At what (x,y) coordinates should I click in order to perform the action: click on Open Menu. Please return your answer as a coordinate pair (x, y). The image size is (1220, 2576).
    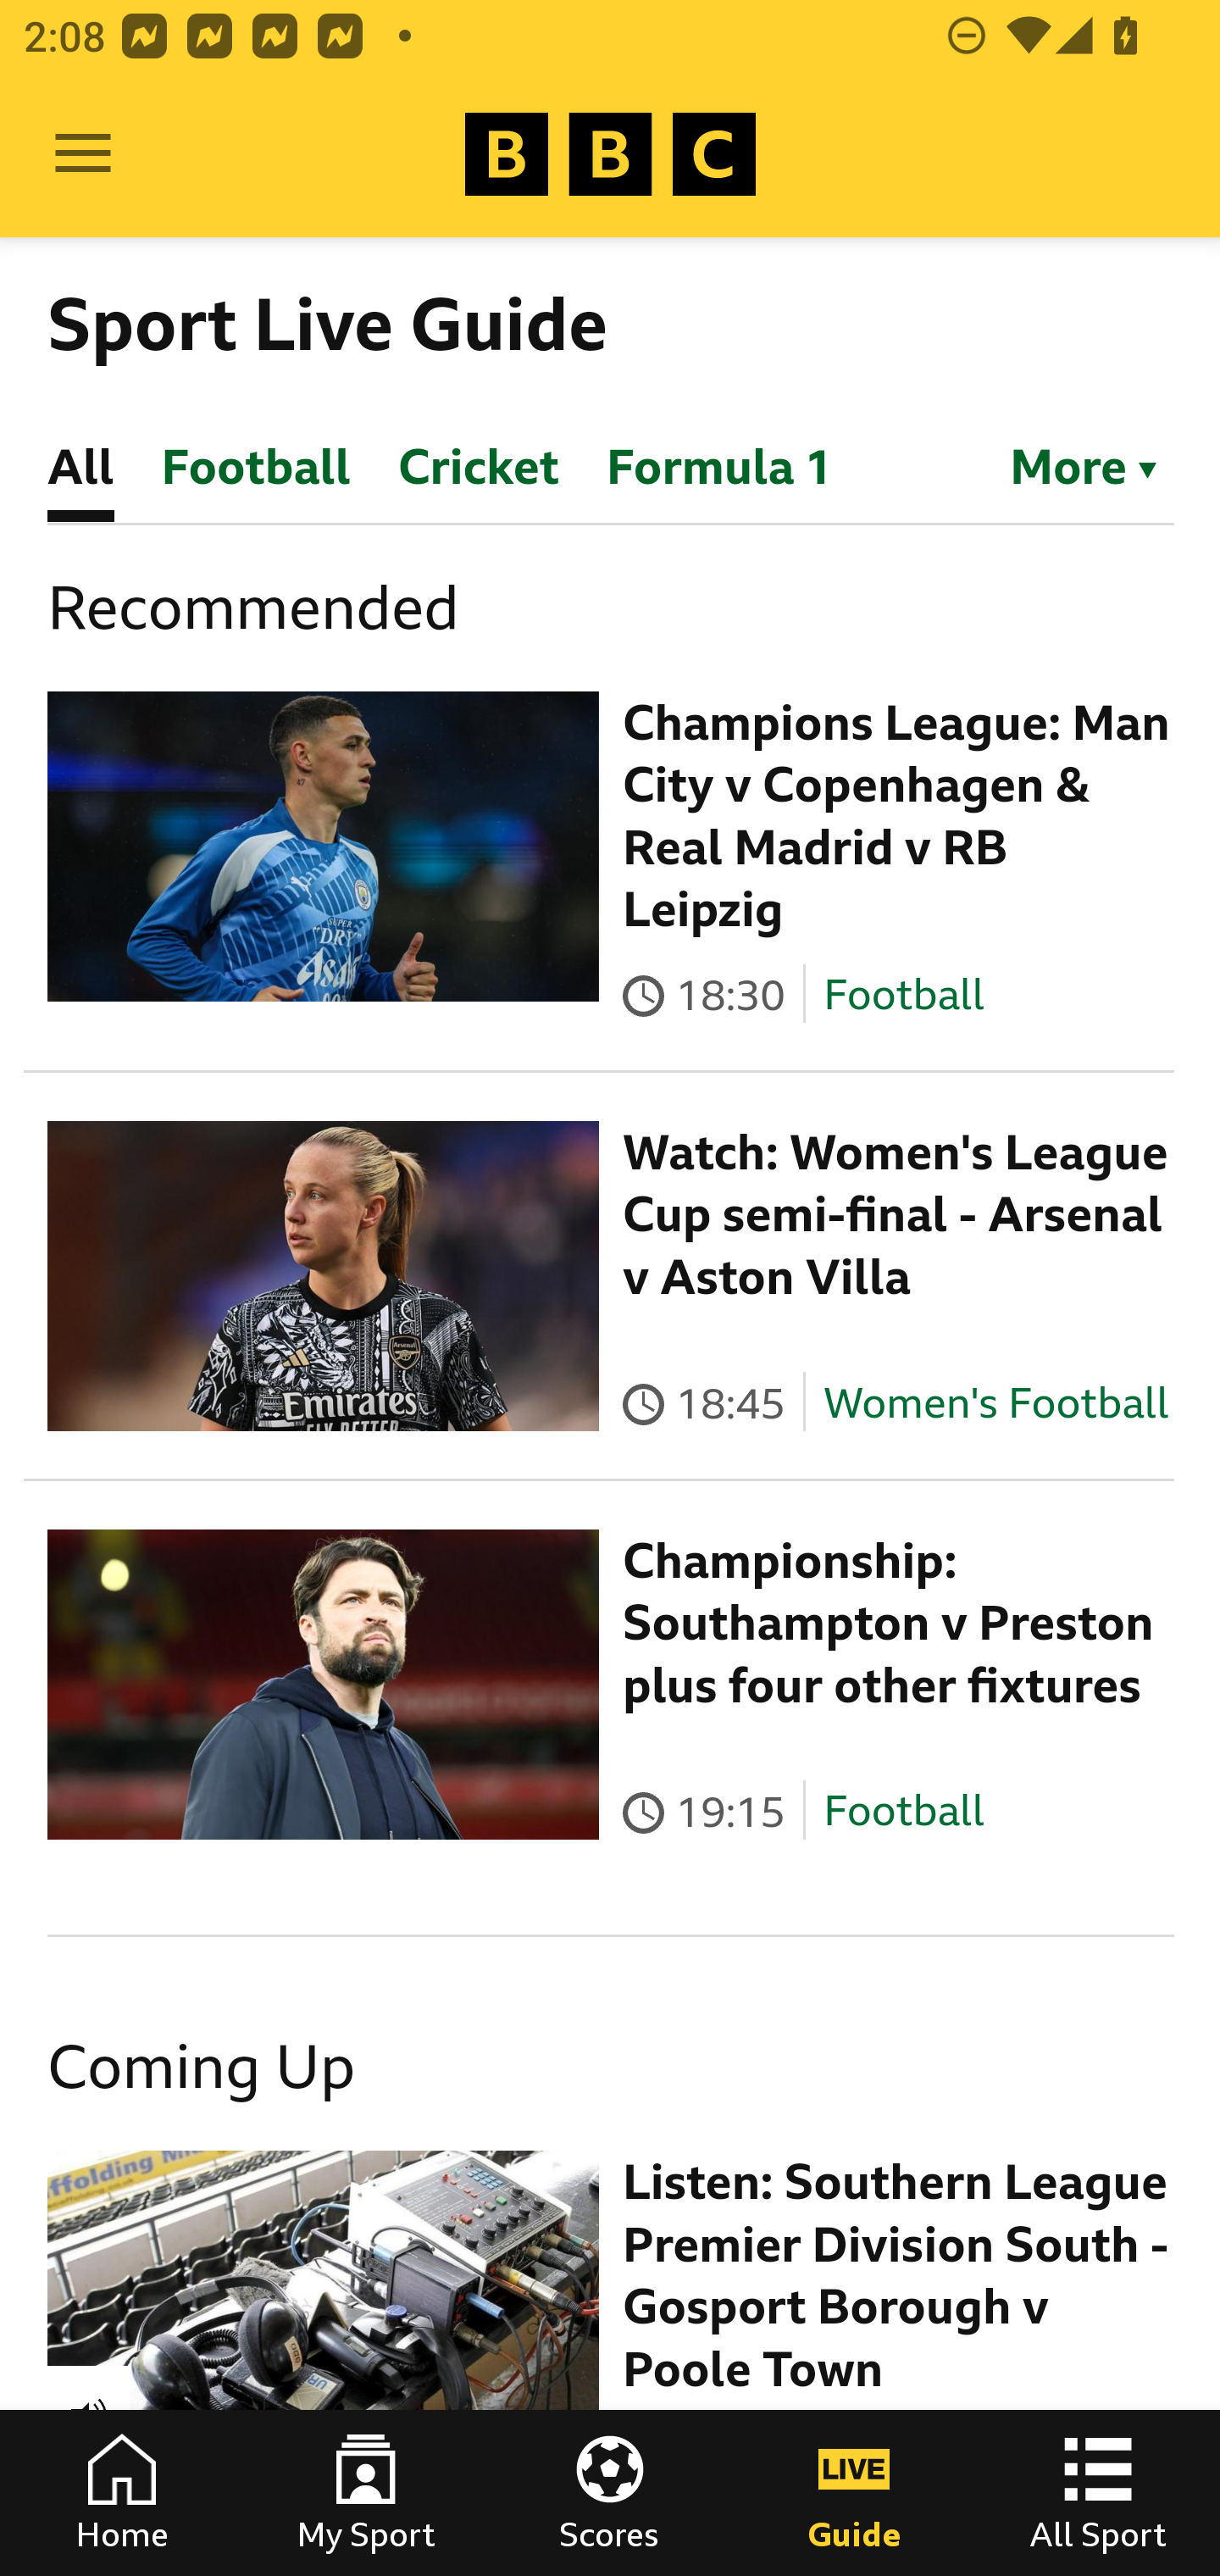
    Looking at the image, I should click on (83, 154).